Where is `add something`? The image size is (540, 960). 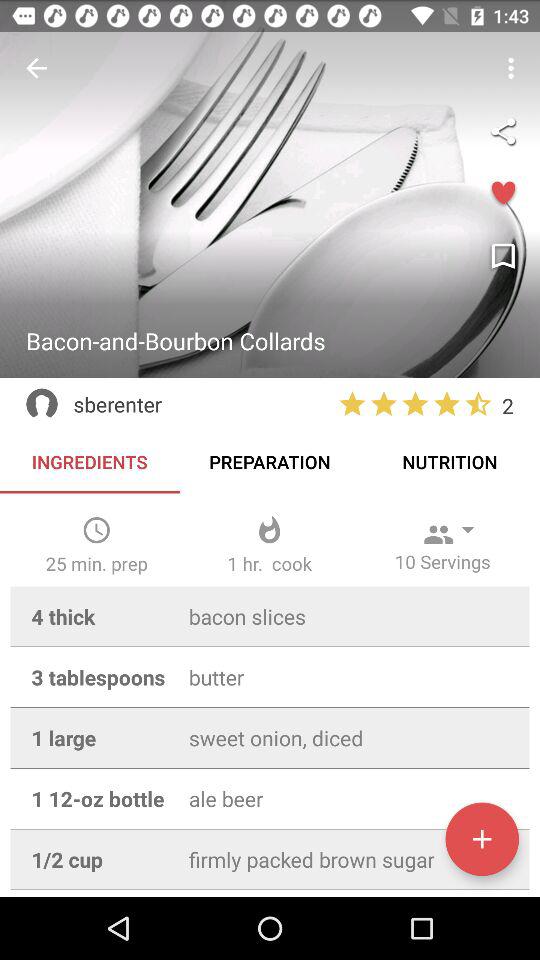 add something is located at coordinates (482, 839).